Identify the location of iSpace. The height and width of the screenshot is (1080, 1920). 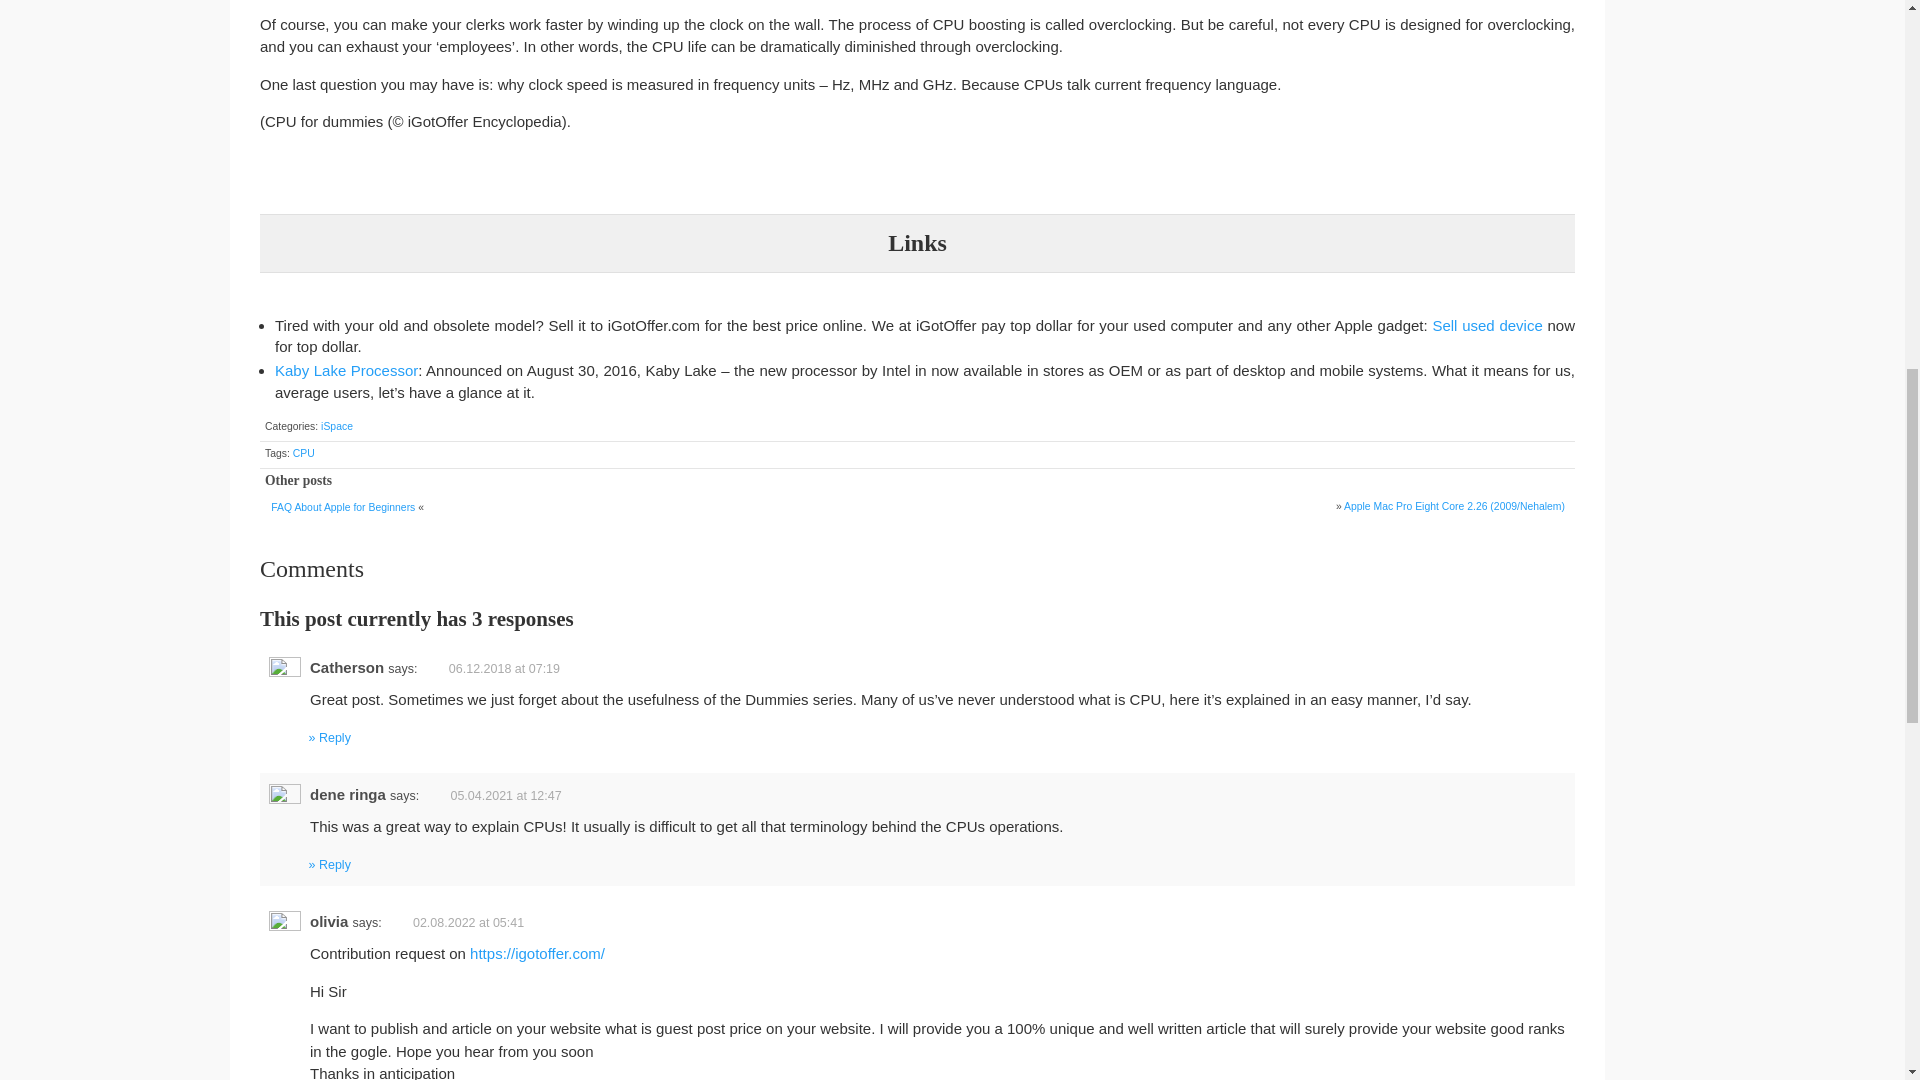
(336, 426).